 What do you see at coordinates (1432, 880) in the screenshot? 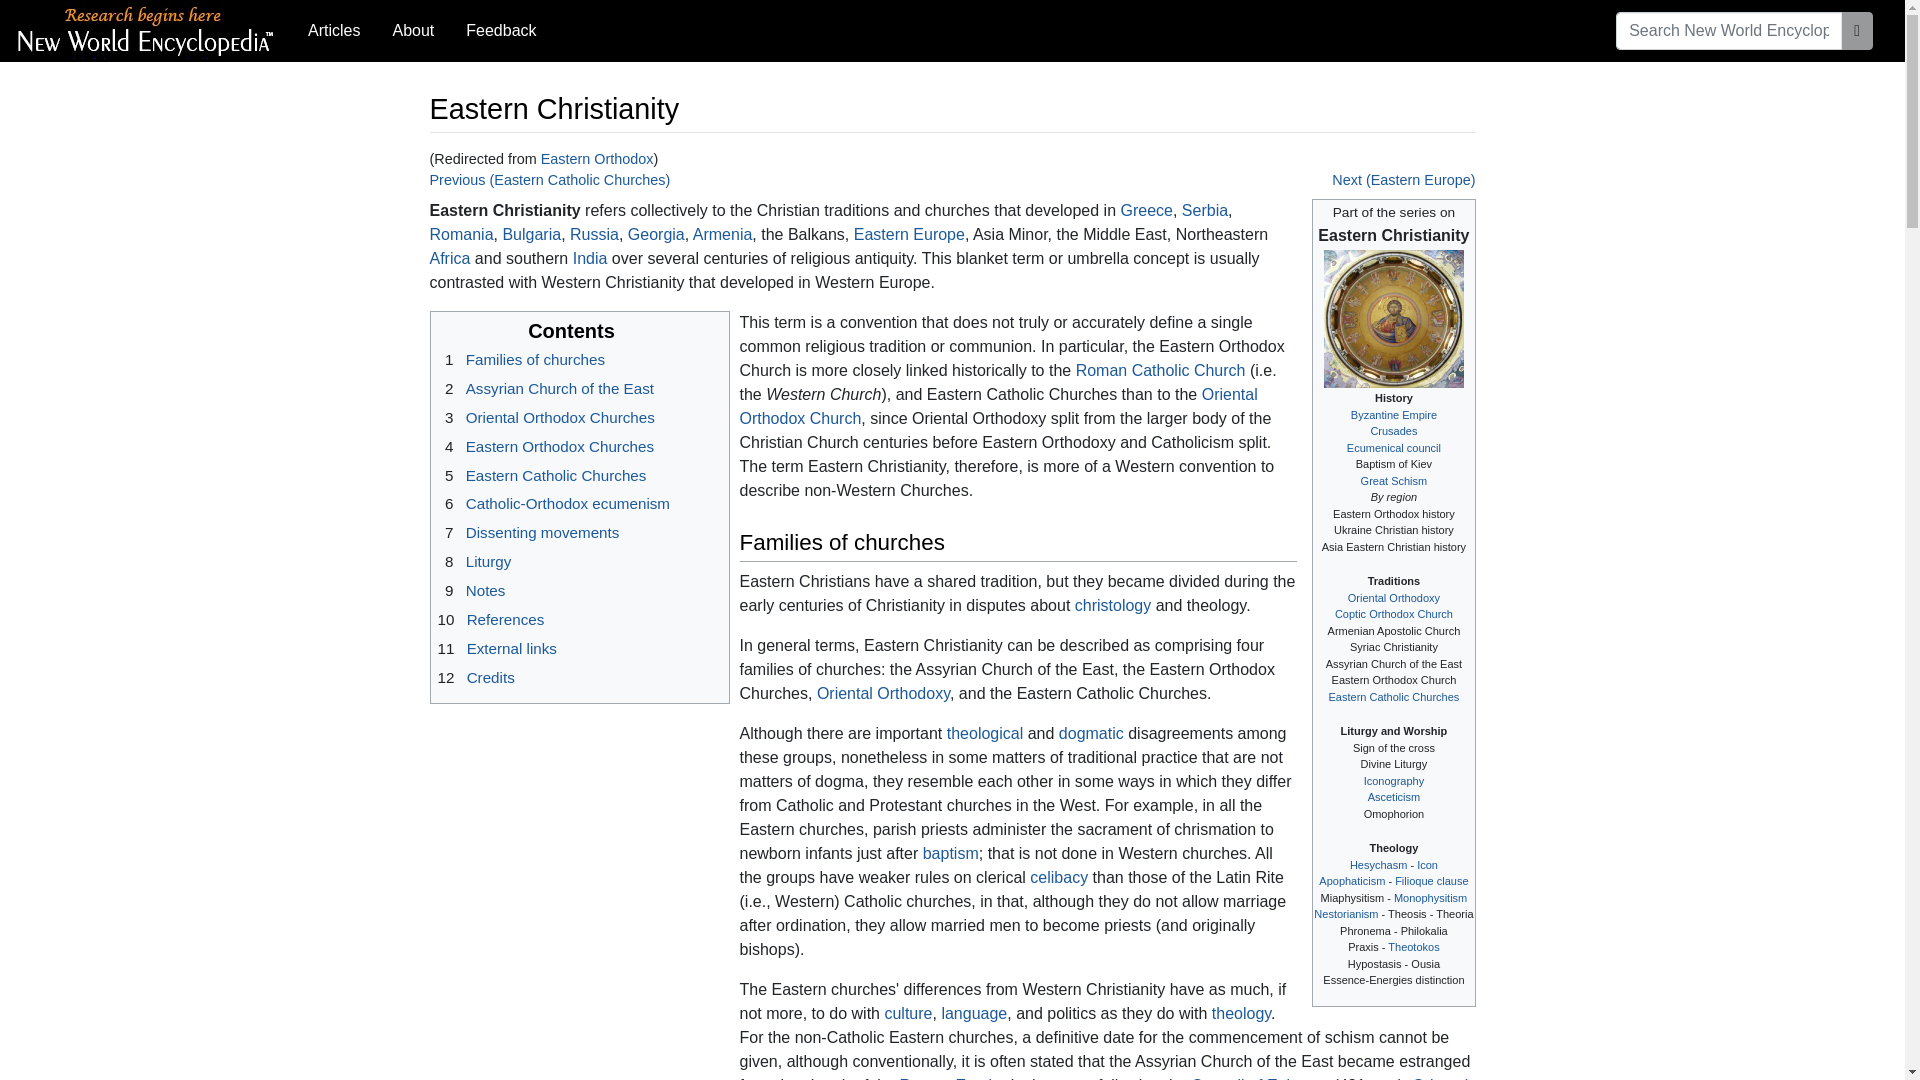
I see `Filioque clause` at bounding box center [1432, 880].